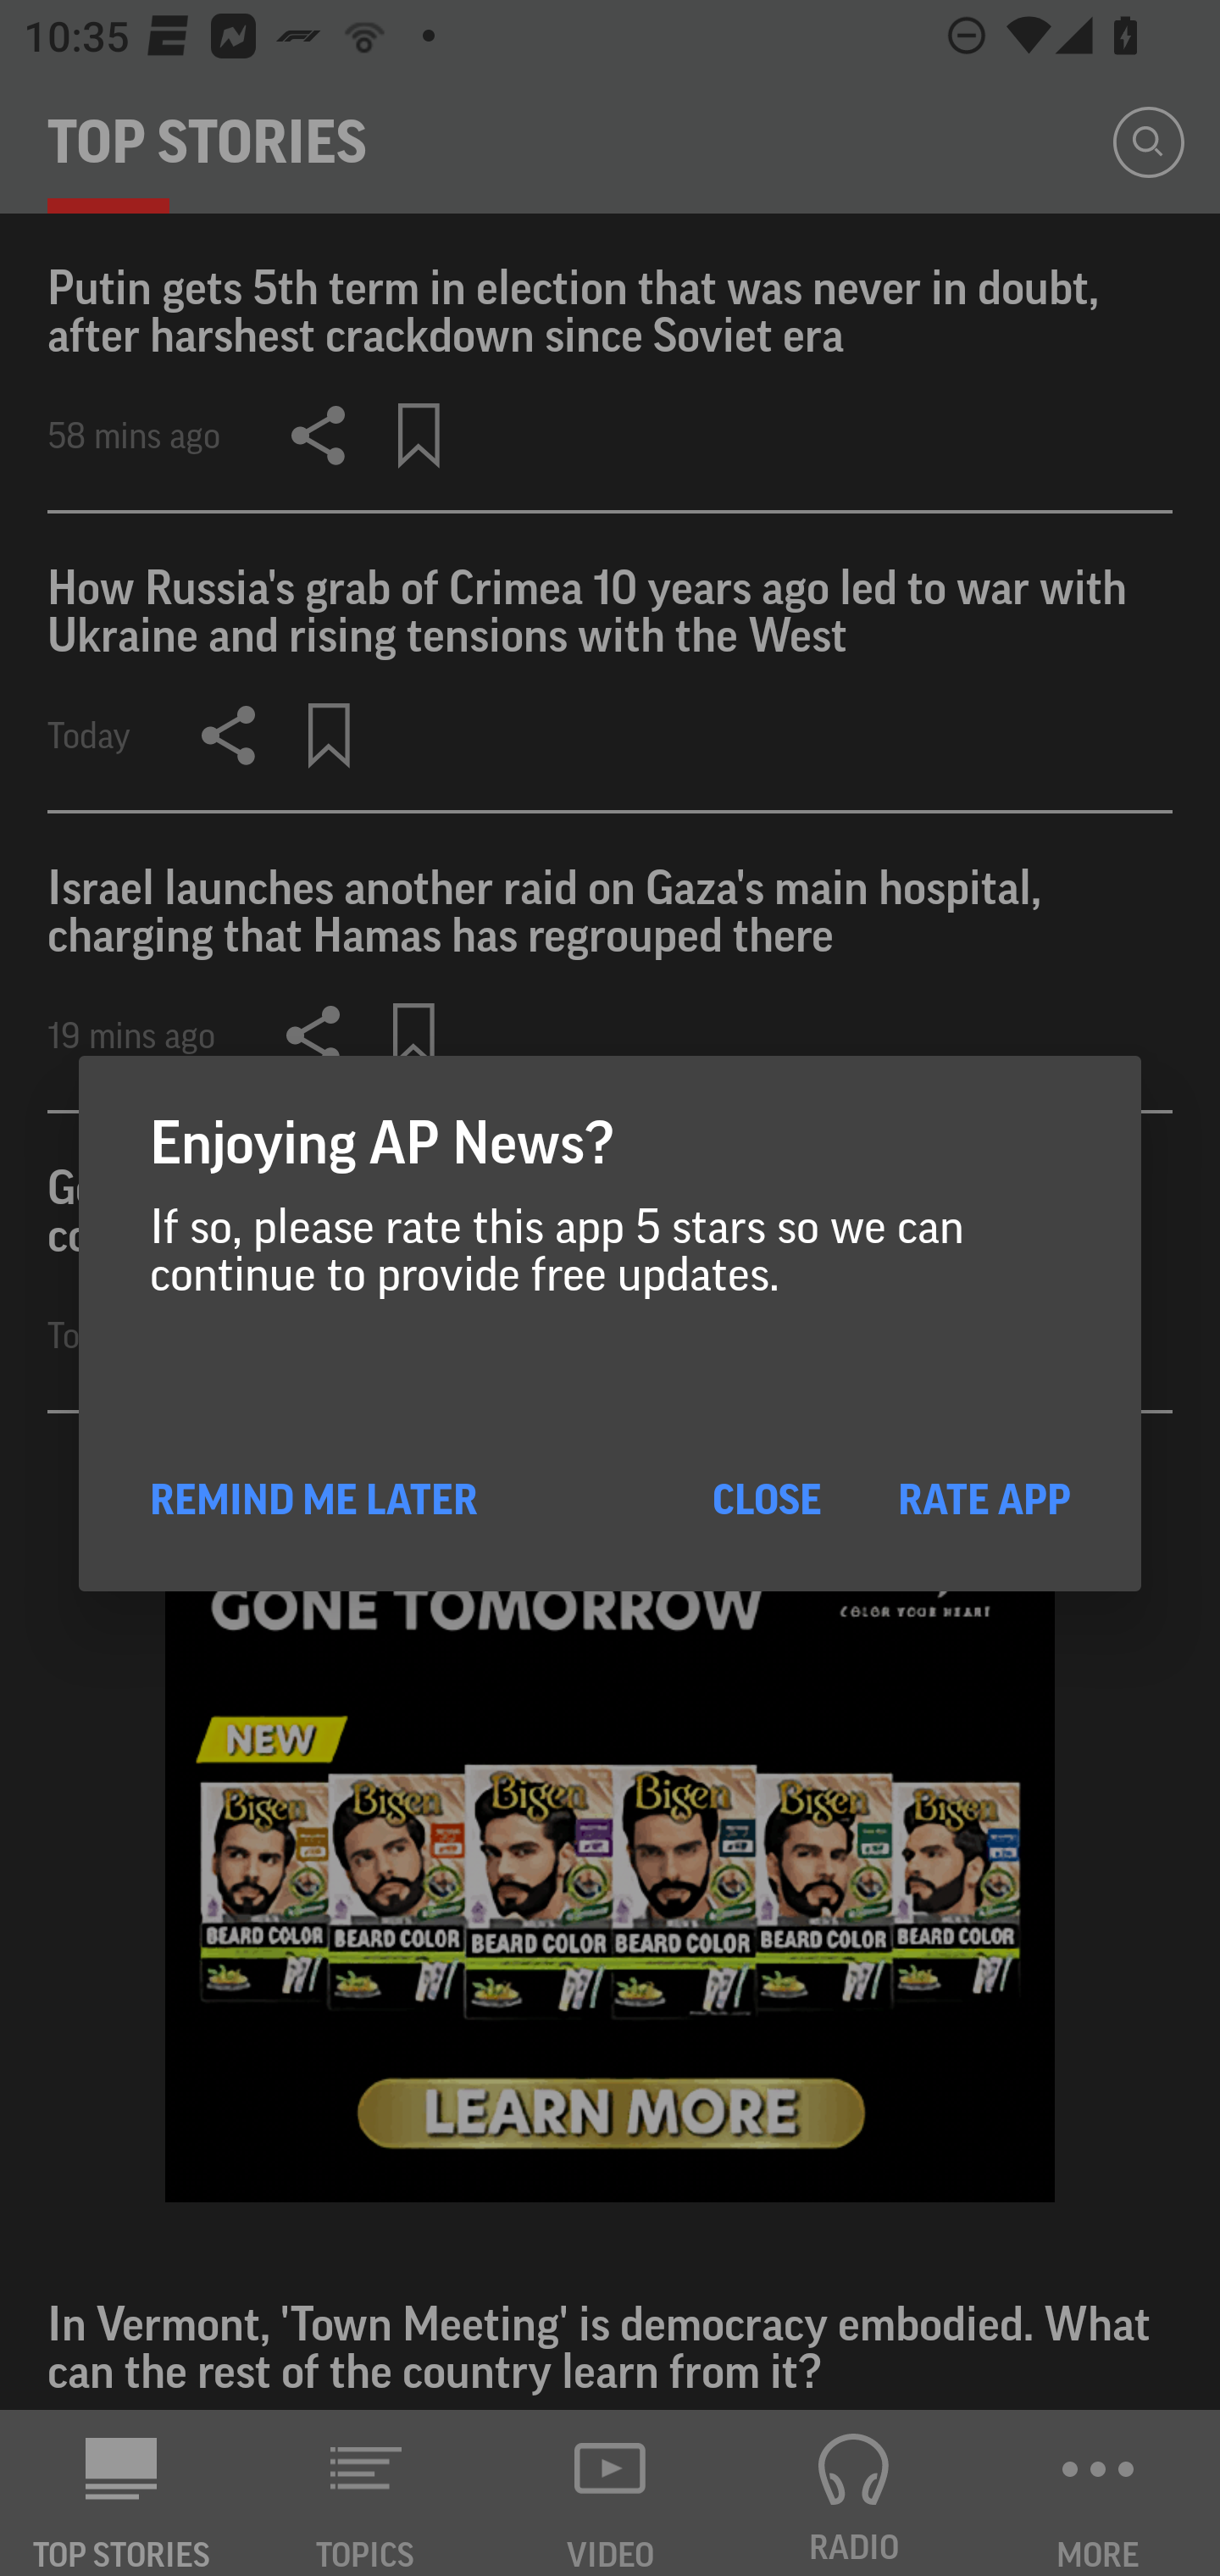  Describe the element at coordinates (766, 1499) in the screenshot. I see `CLOSE` at that location.